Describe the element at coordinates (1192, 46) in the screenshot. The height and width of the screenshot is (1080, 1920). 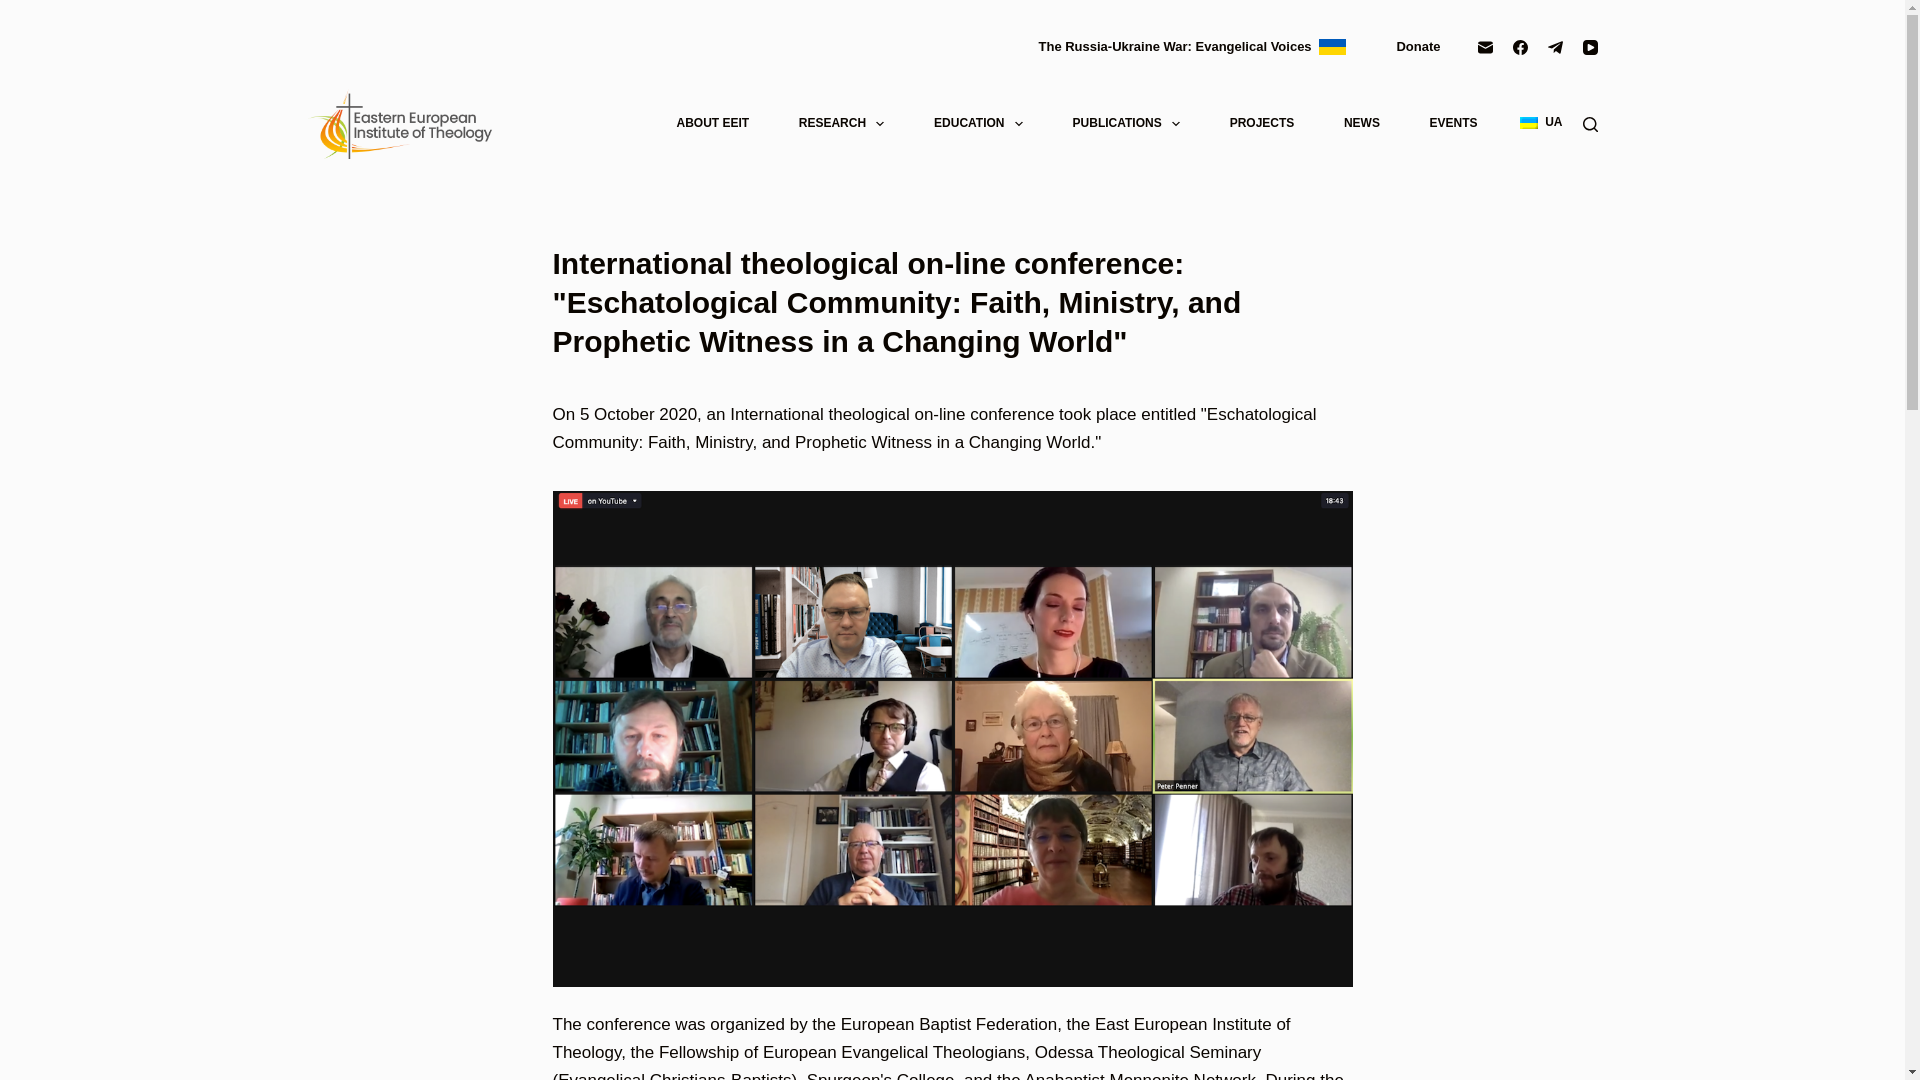
I see `The Russia-Ukraine War: Evangelical Voices ` at that location.